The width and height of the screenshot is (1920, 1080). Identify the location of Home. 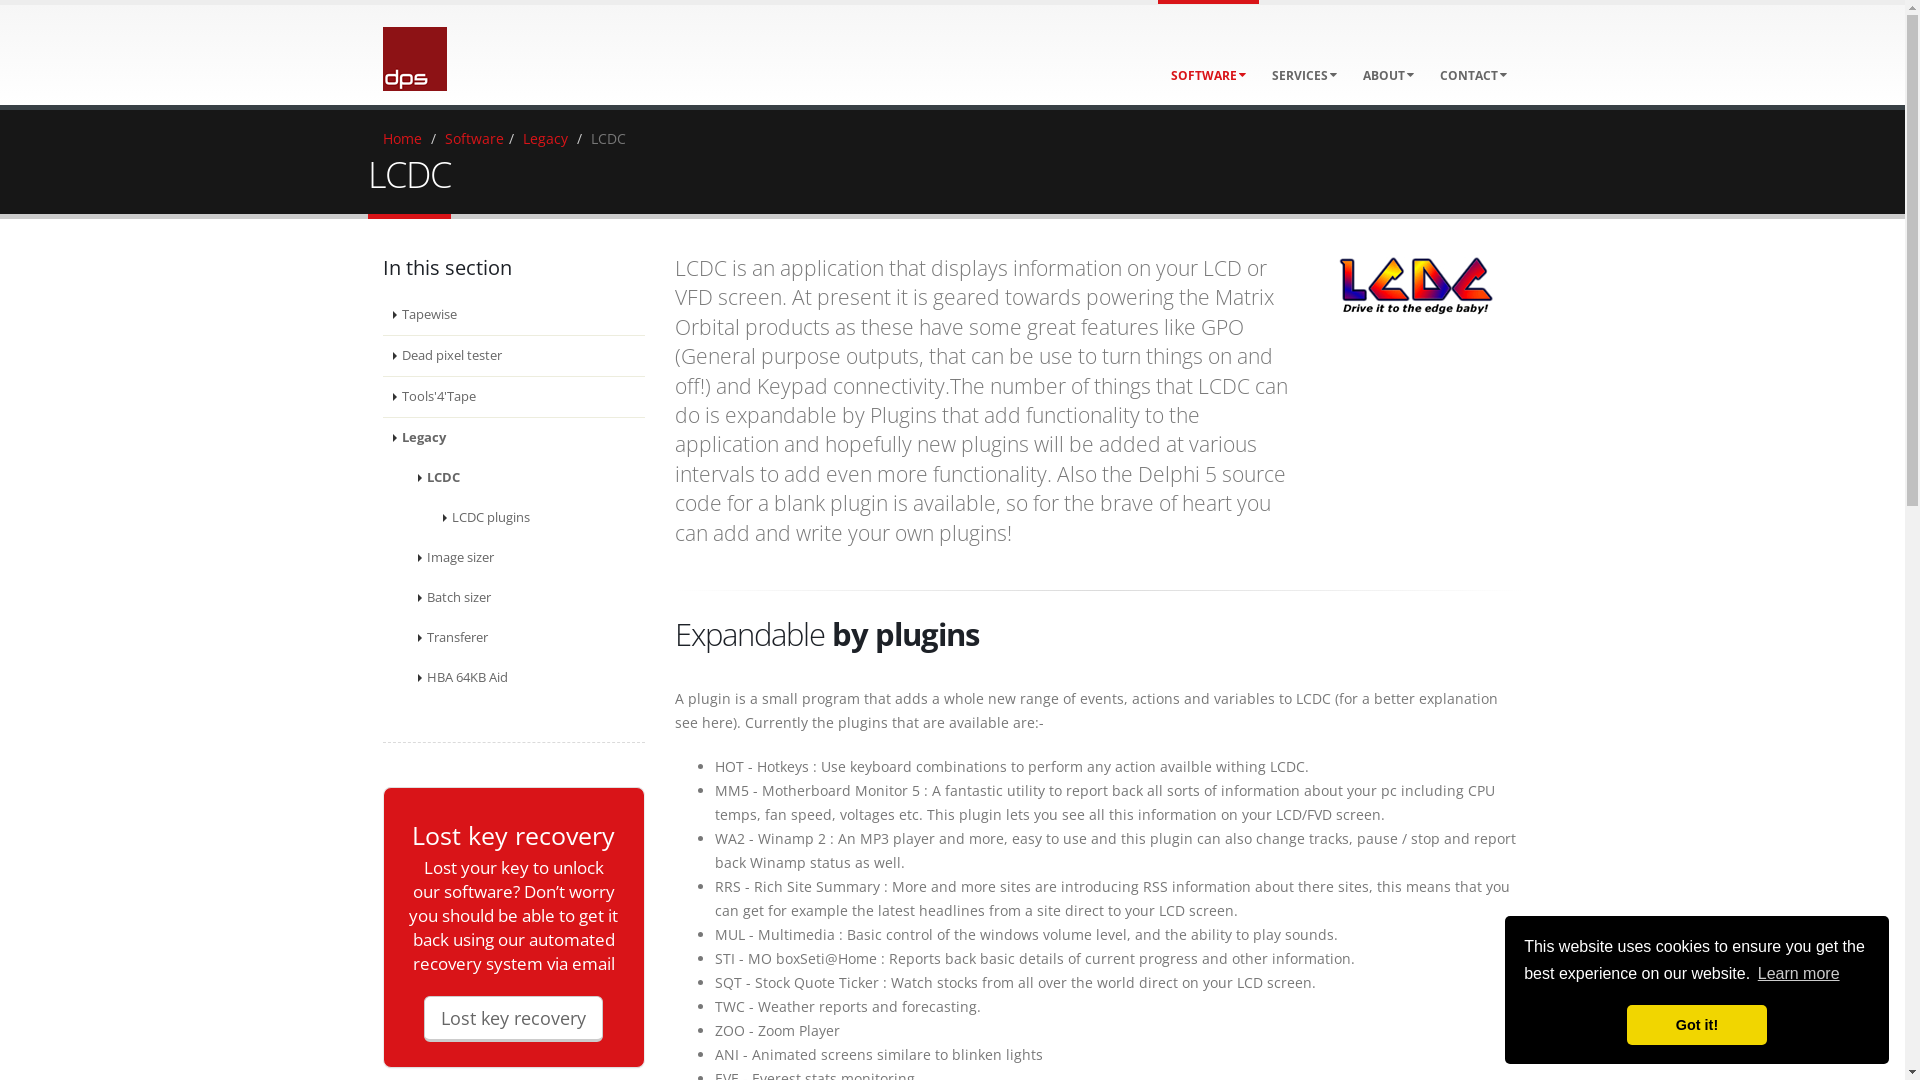
(402, 138).